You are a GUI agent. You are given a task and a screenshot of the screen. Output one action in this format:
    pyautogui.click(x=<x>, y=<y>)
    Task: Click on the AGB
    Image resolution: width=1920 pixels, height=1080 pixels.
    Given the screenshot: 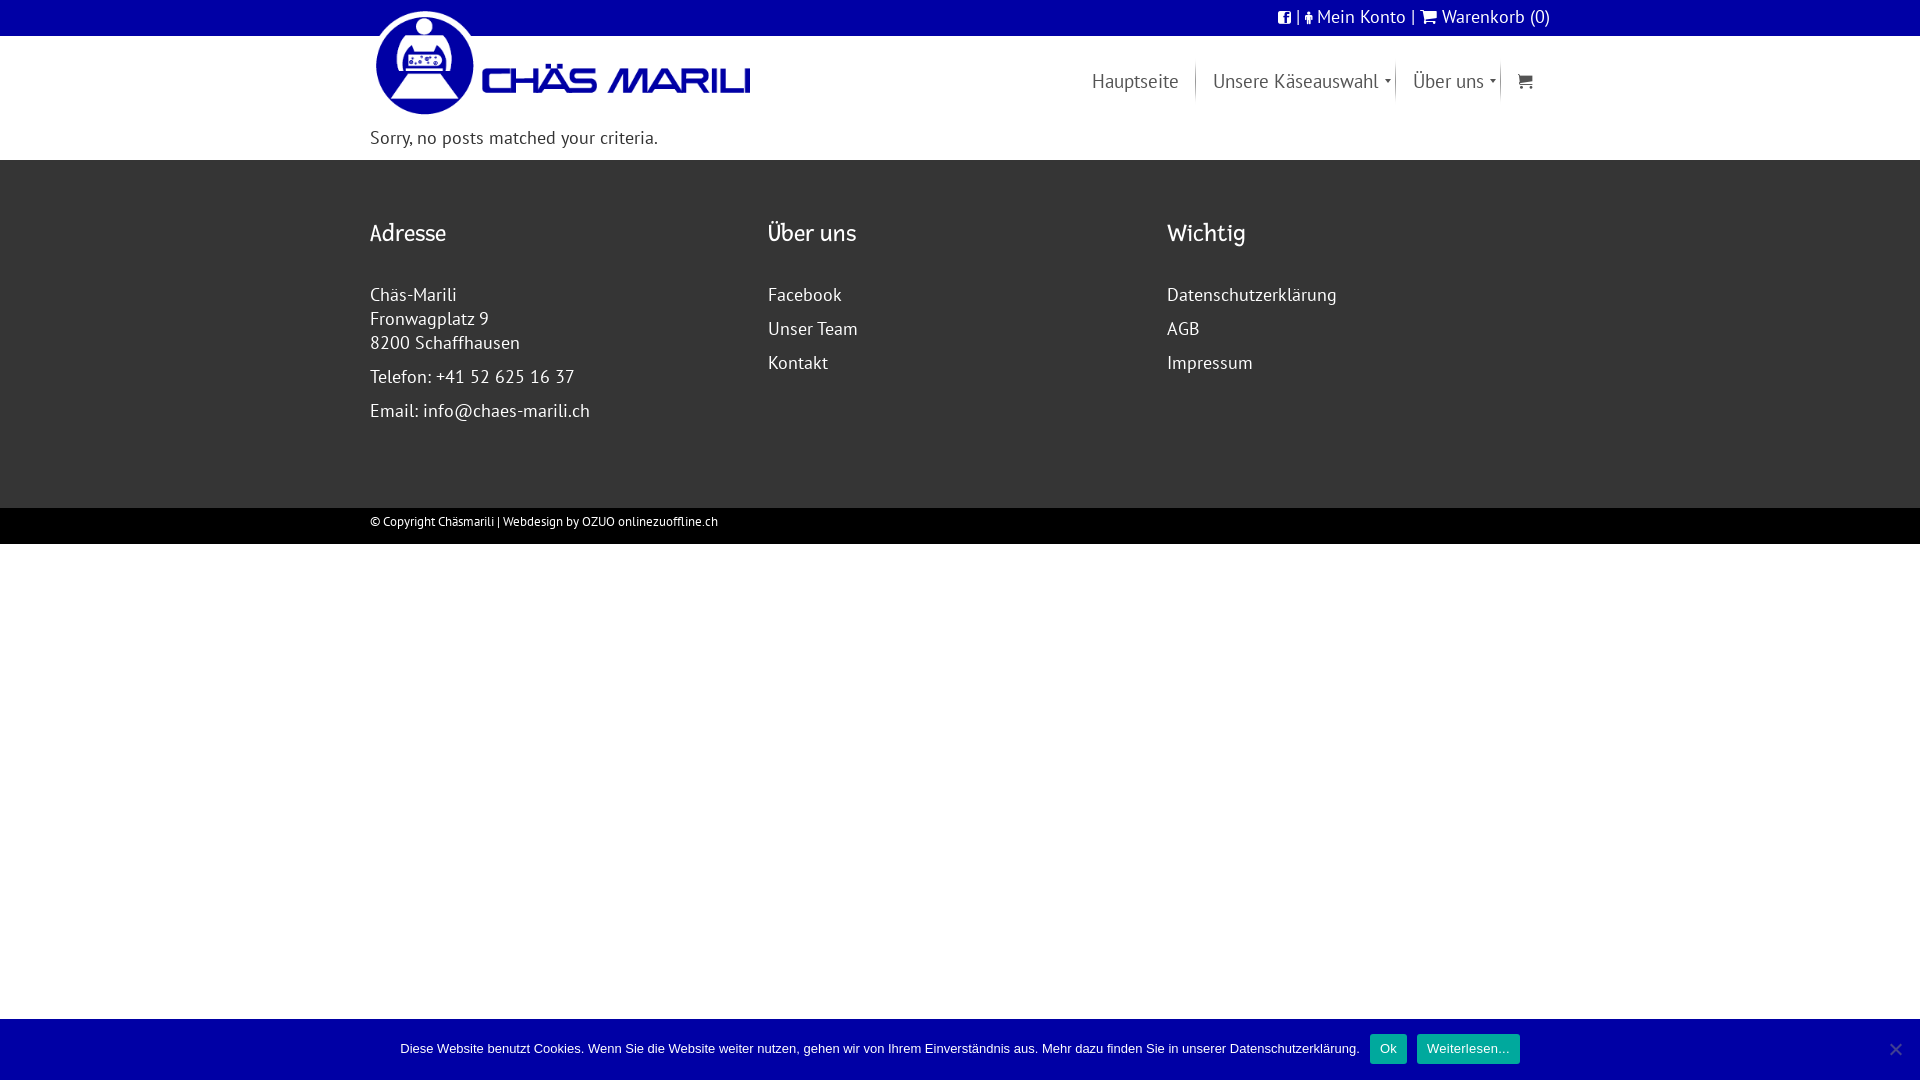 What is the action you would take?
    pyautogui.click(x=1184, y=328)
    